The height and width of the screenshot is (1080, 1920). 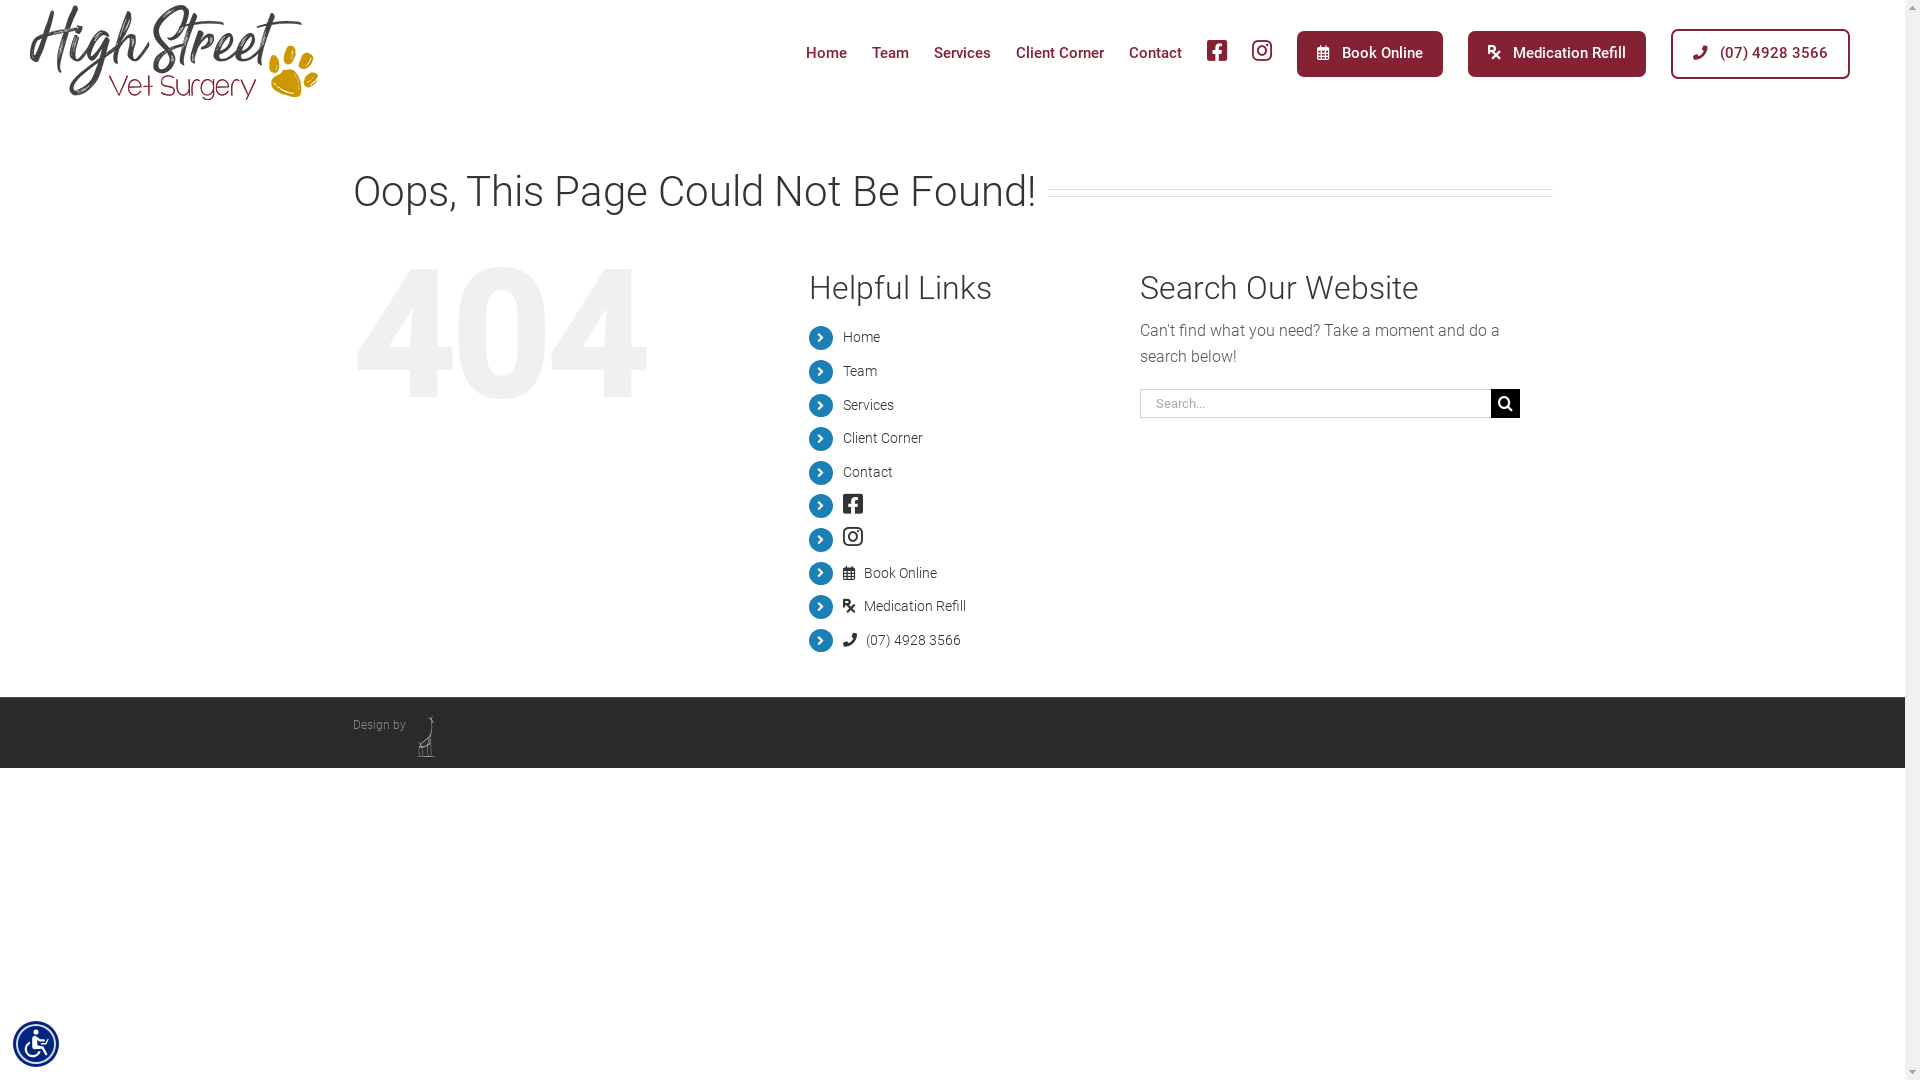 I want to click on IG, so click(x=1262, y=52).